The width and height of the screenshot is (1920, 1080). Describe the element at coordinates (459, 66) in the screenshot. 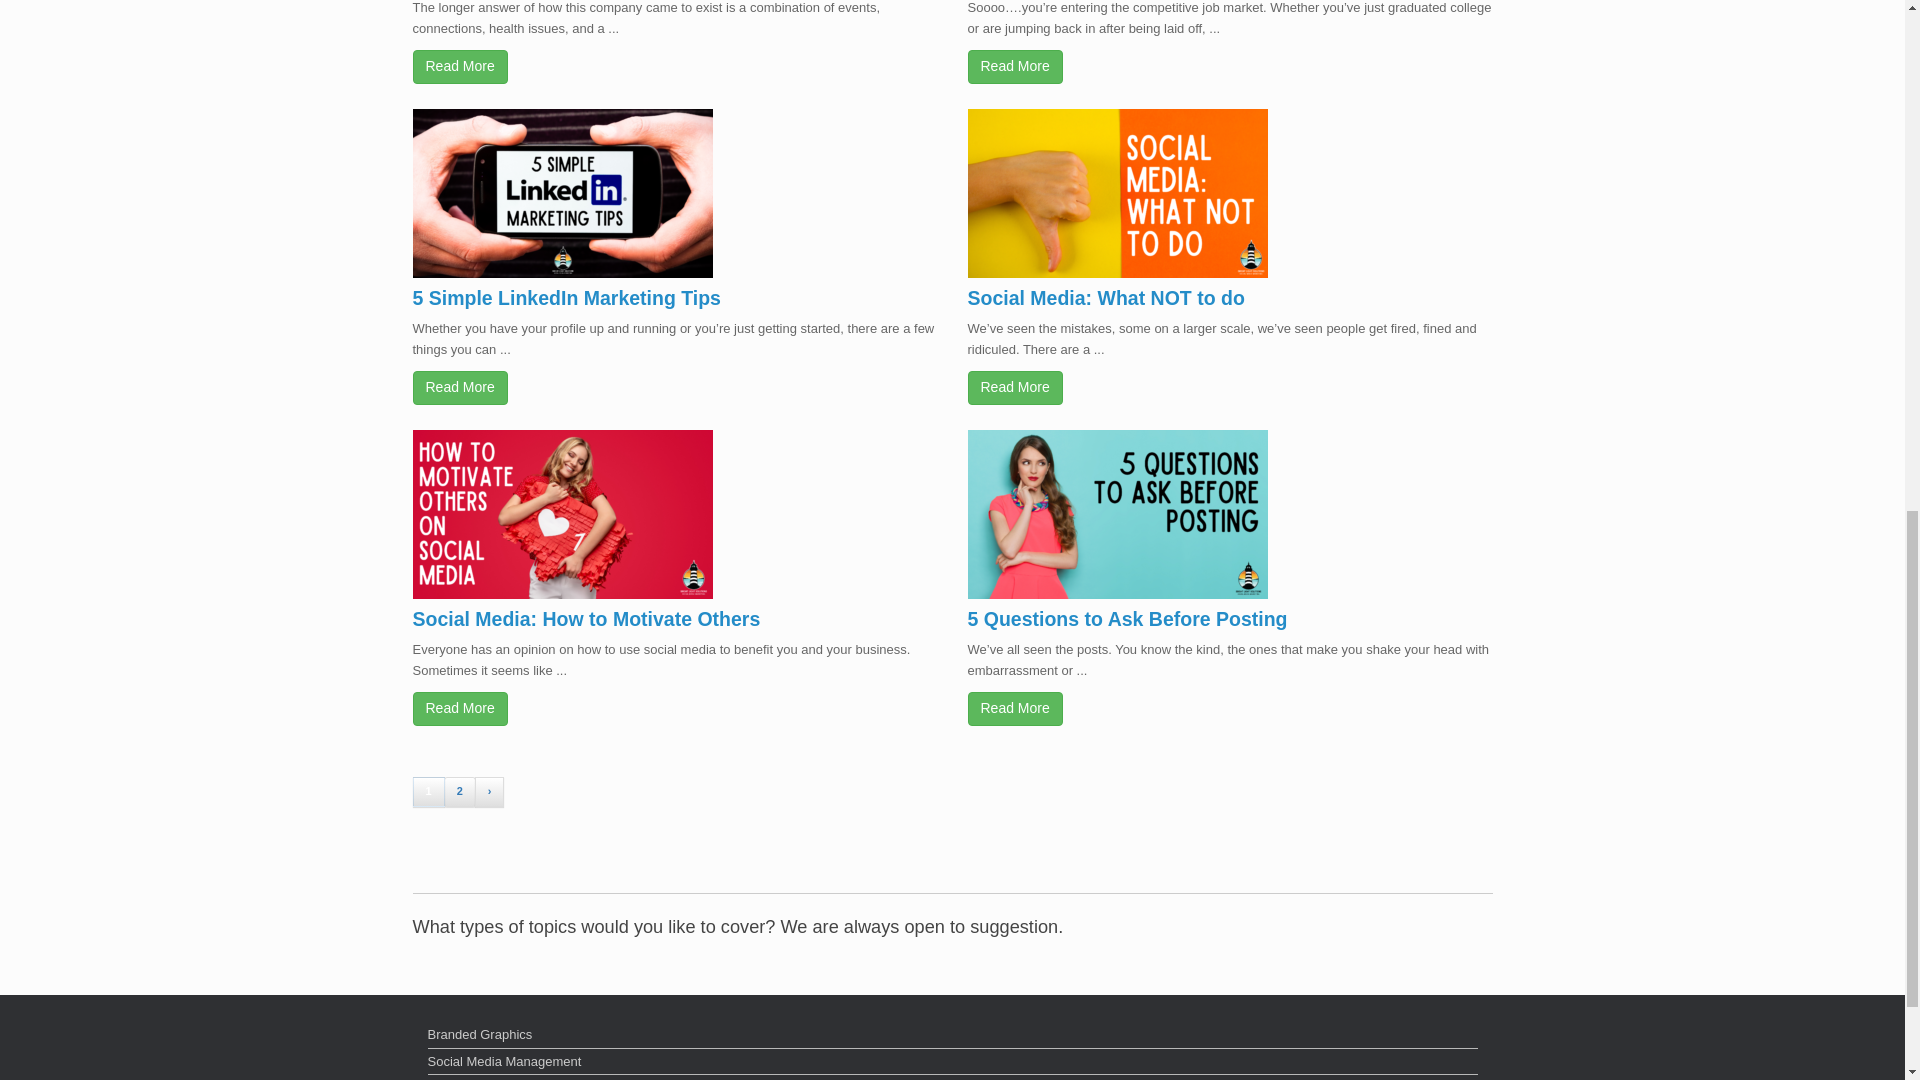

I see `Read More` at that location.